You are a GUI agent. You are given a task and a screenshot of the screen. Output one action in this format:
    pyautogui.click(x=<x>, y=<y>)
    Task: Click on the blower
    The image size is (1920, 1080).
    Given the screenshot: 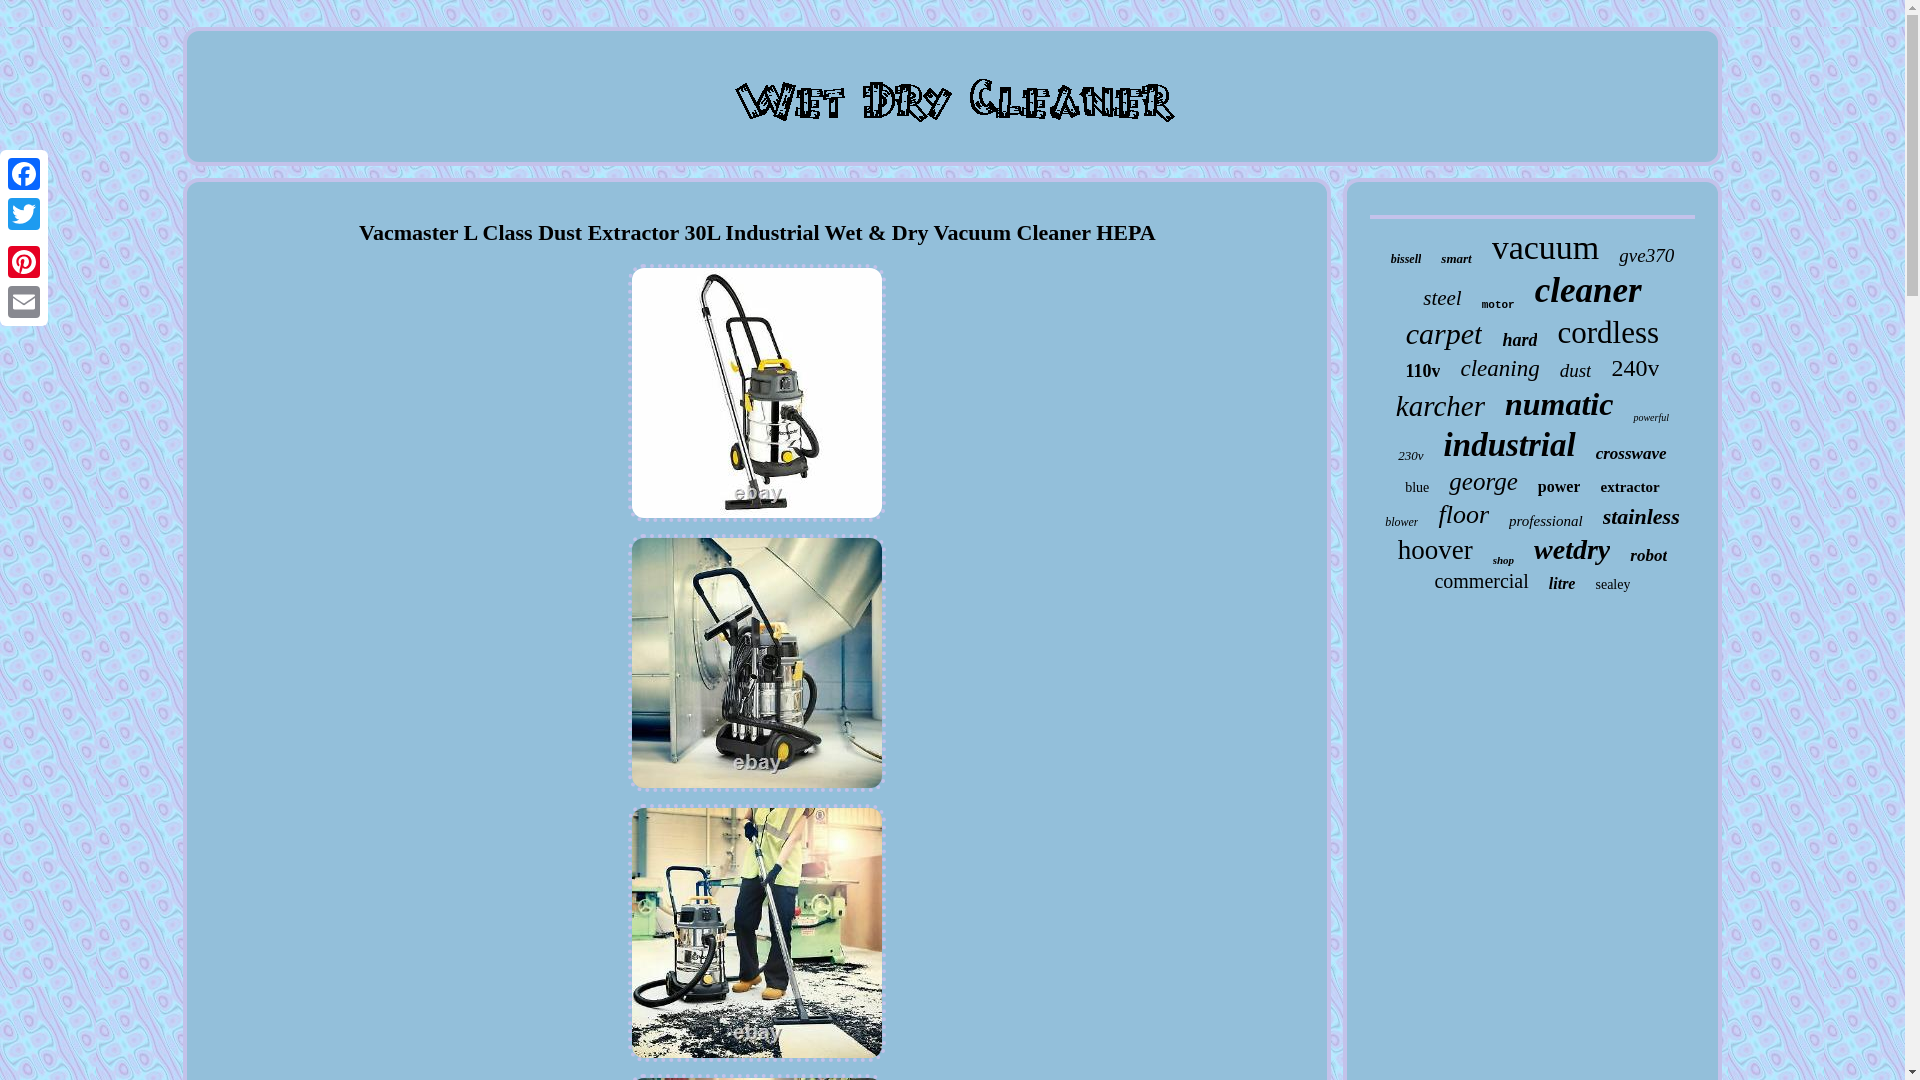 What is the action you would take?
    pyautogui.click(x=1401, y=522)
    